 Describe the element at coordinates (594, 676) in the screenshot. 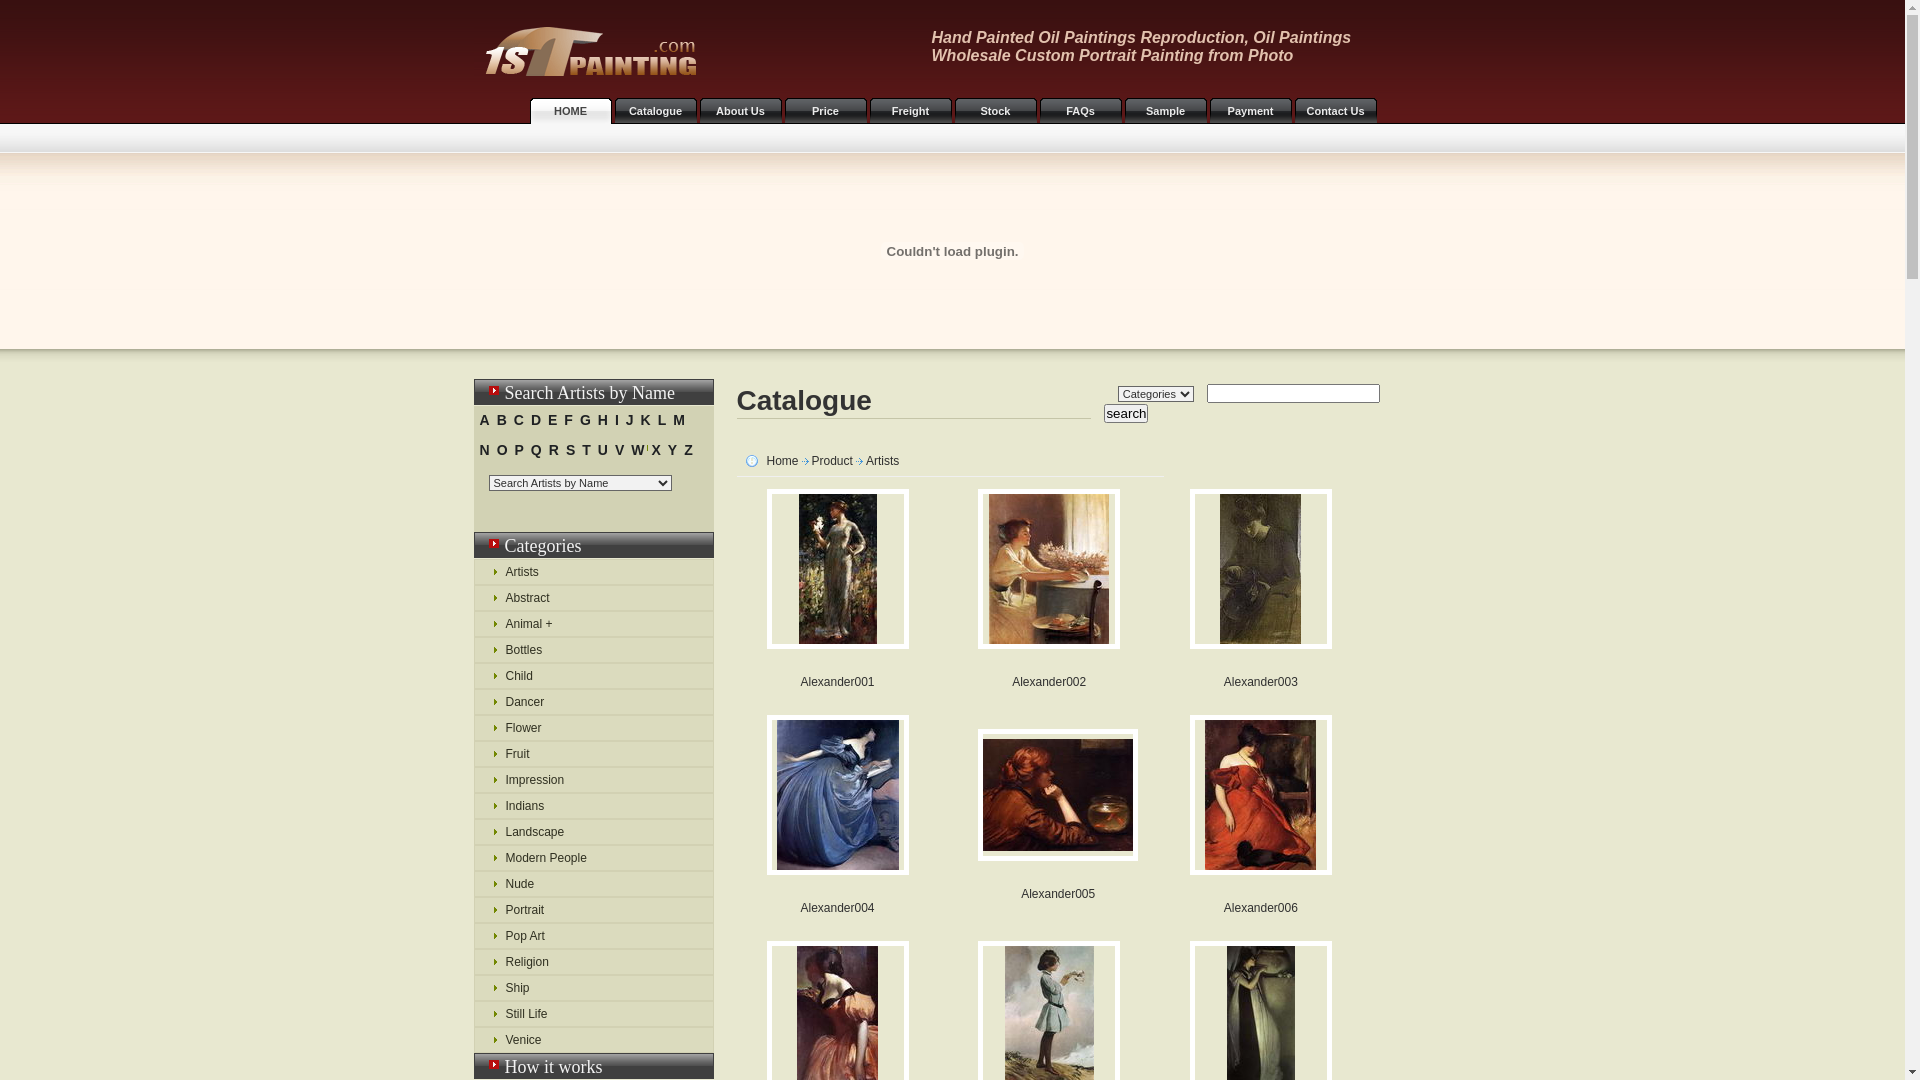

I see `Child` at that location.